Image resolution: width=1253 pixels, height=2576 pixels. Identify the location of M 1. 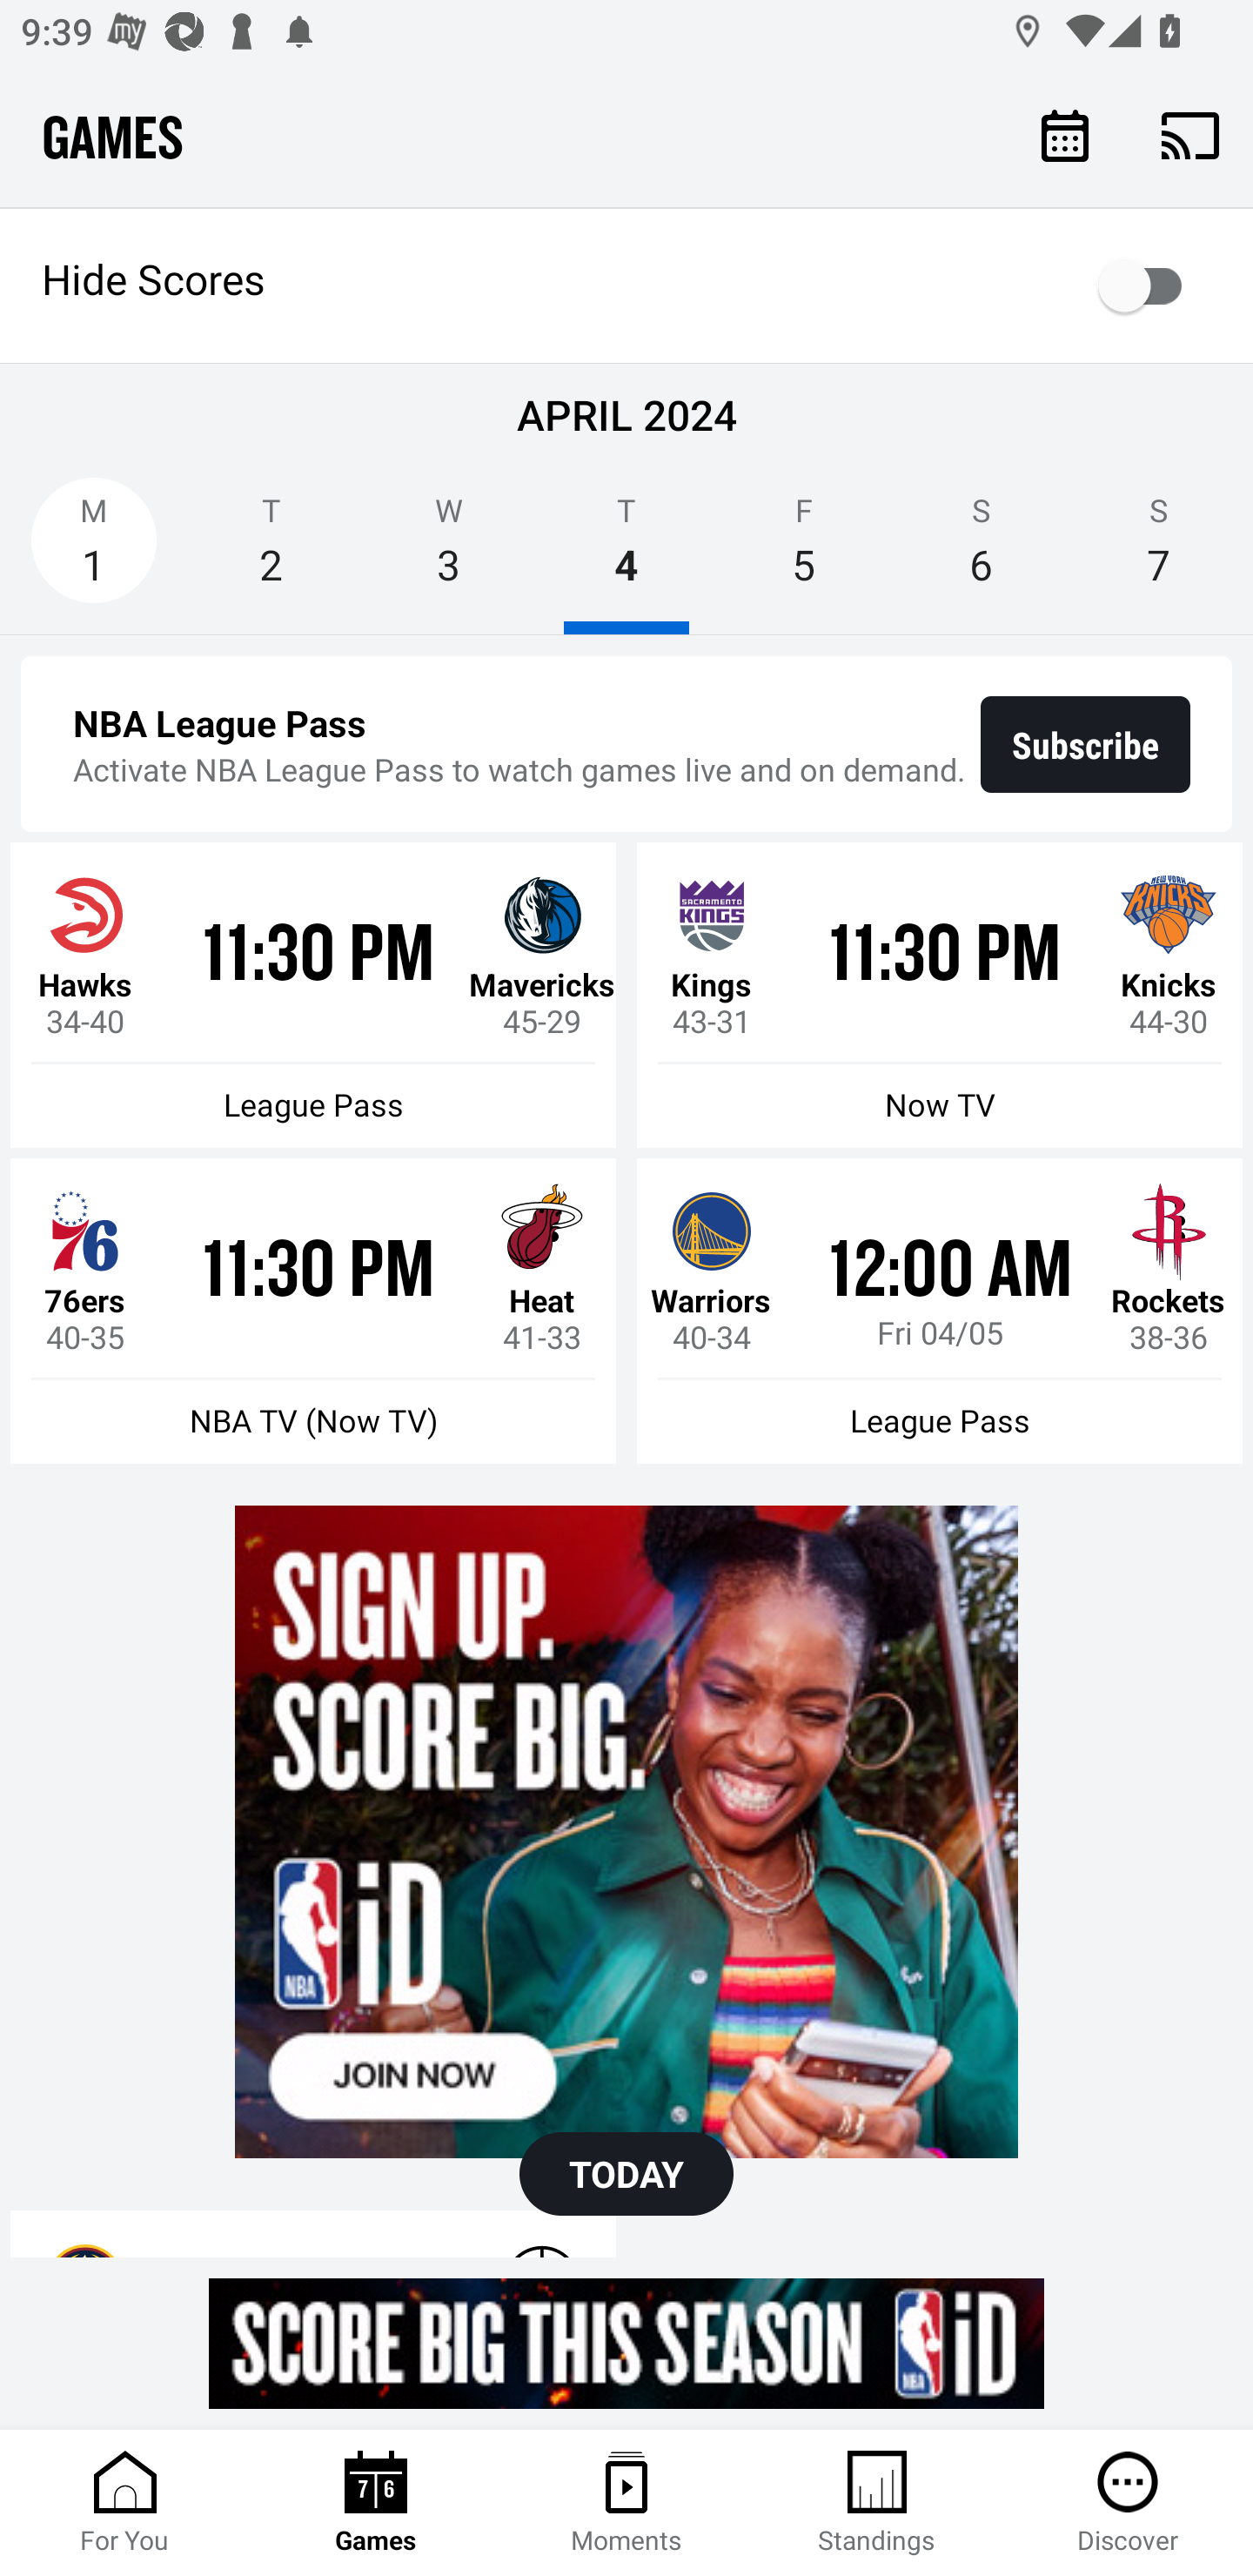
(94, 550).